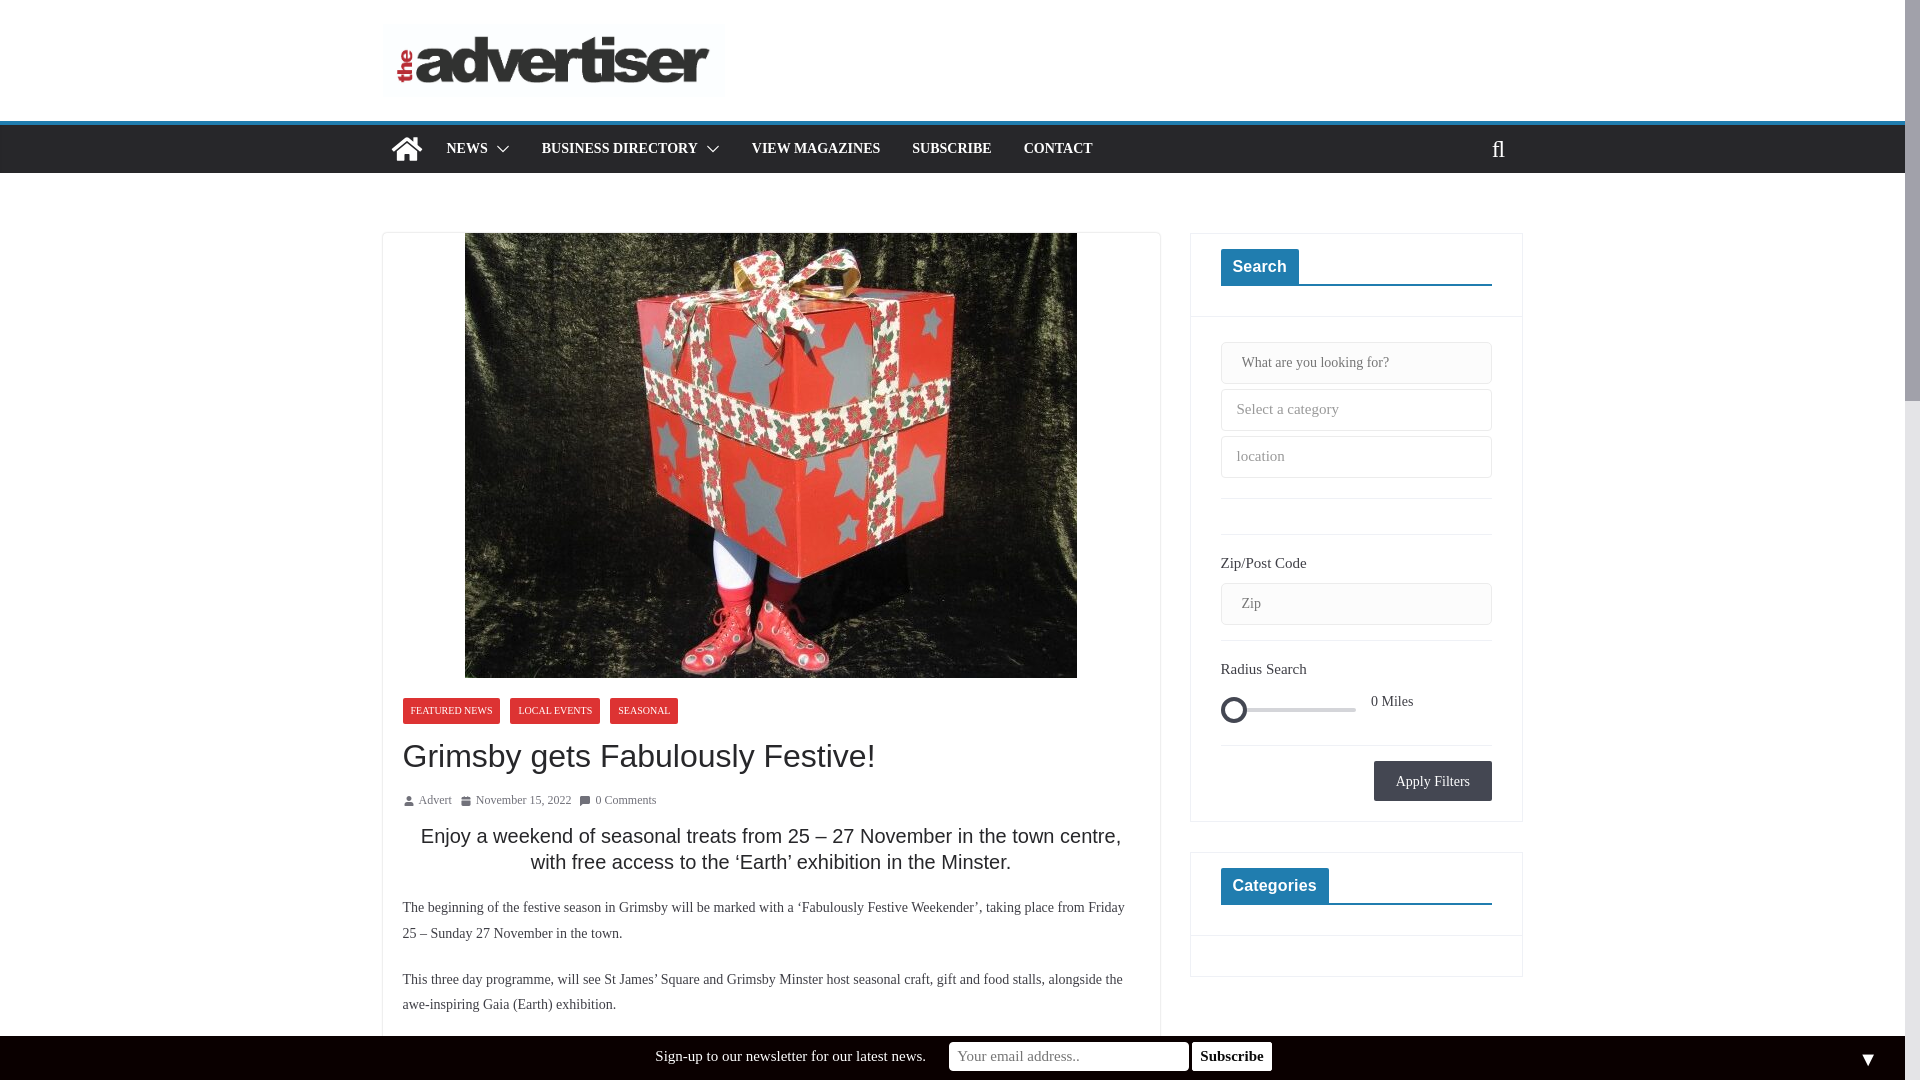 The image size is (1920, 1080). I want to click on Advert, so click(434, 800).